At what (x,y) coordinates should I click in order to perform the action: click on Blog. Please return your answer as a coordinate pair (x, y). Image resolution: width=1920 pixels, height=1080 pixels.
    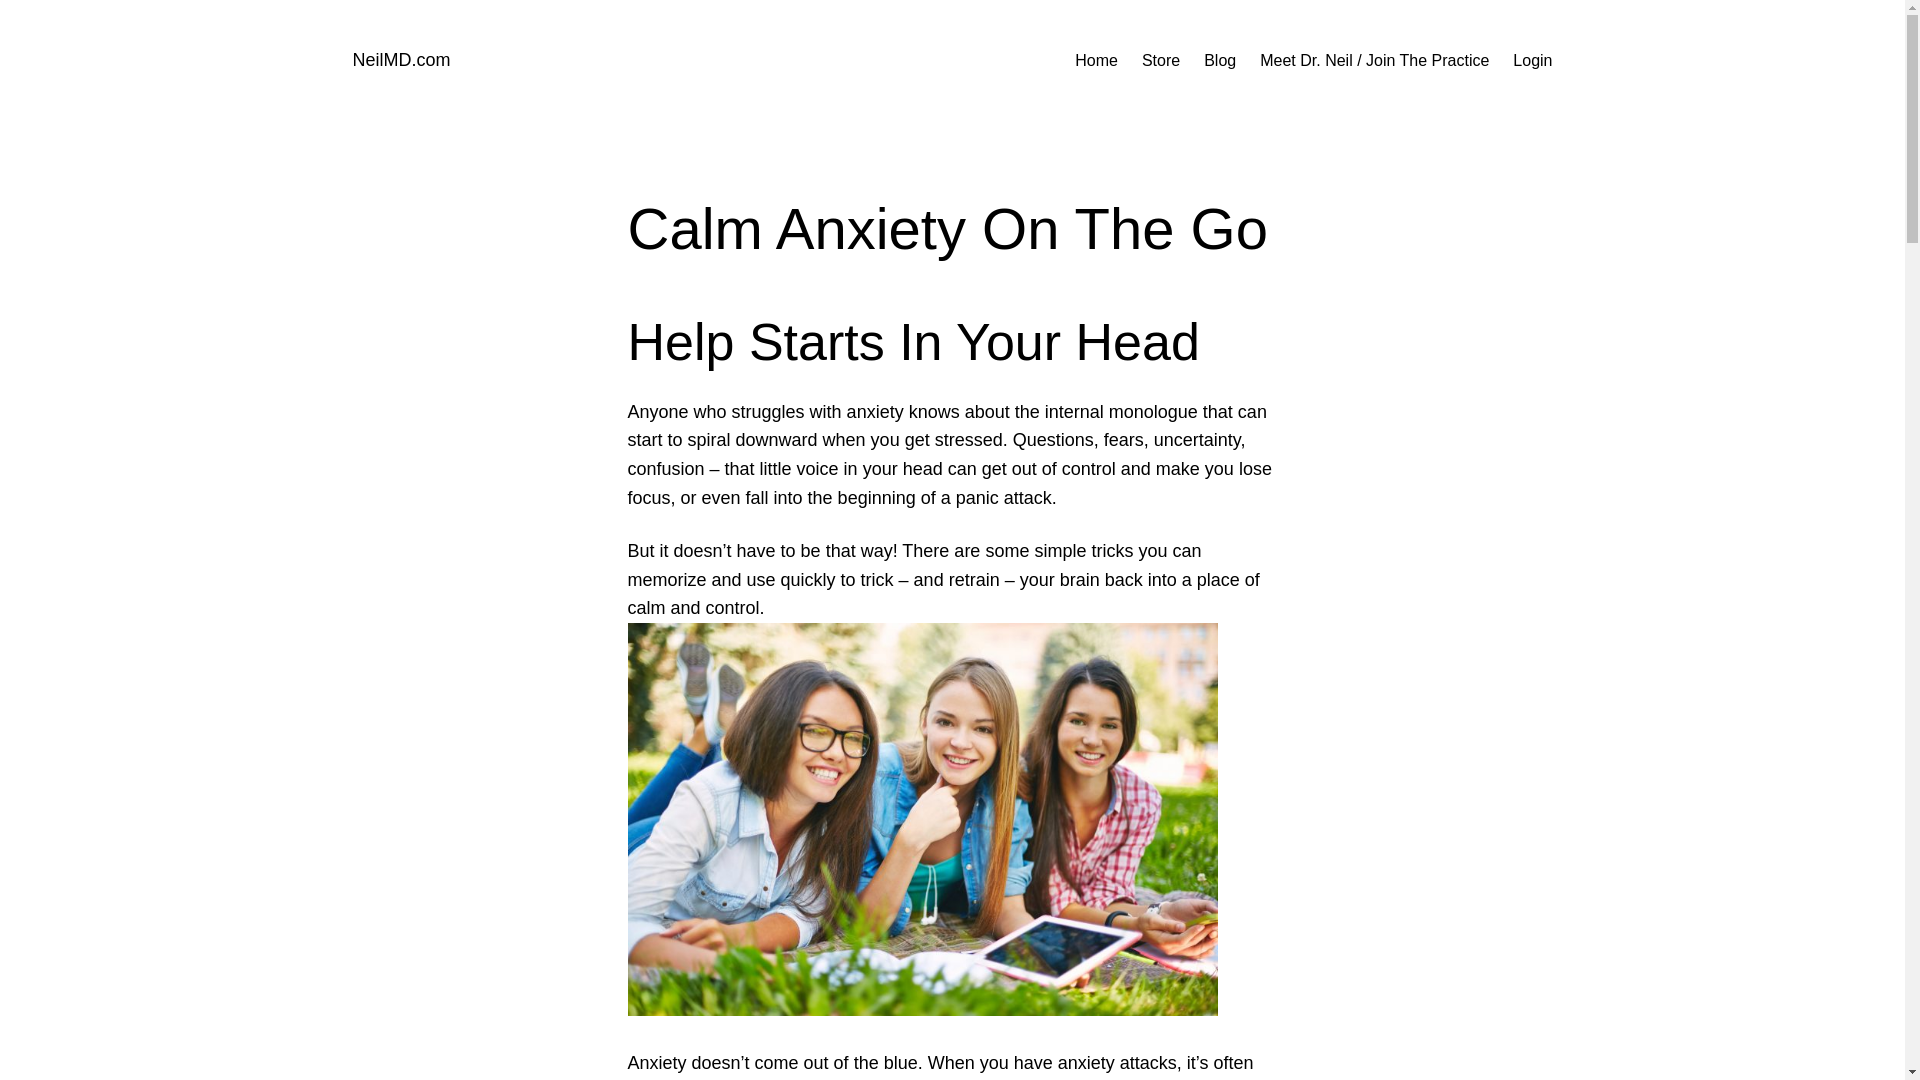
    Looking at the image, I should click on (1220, 60).